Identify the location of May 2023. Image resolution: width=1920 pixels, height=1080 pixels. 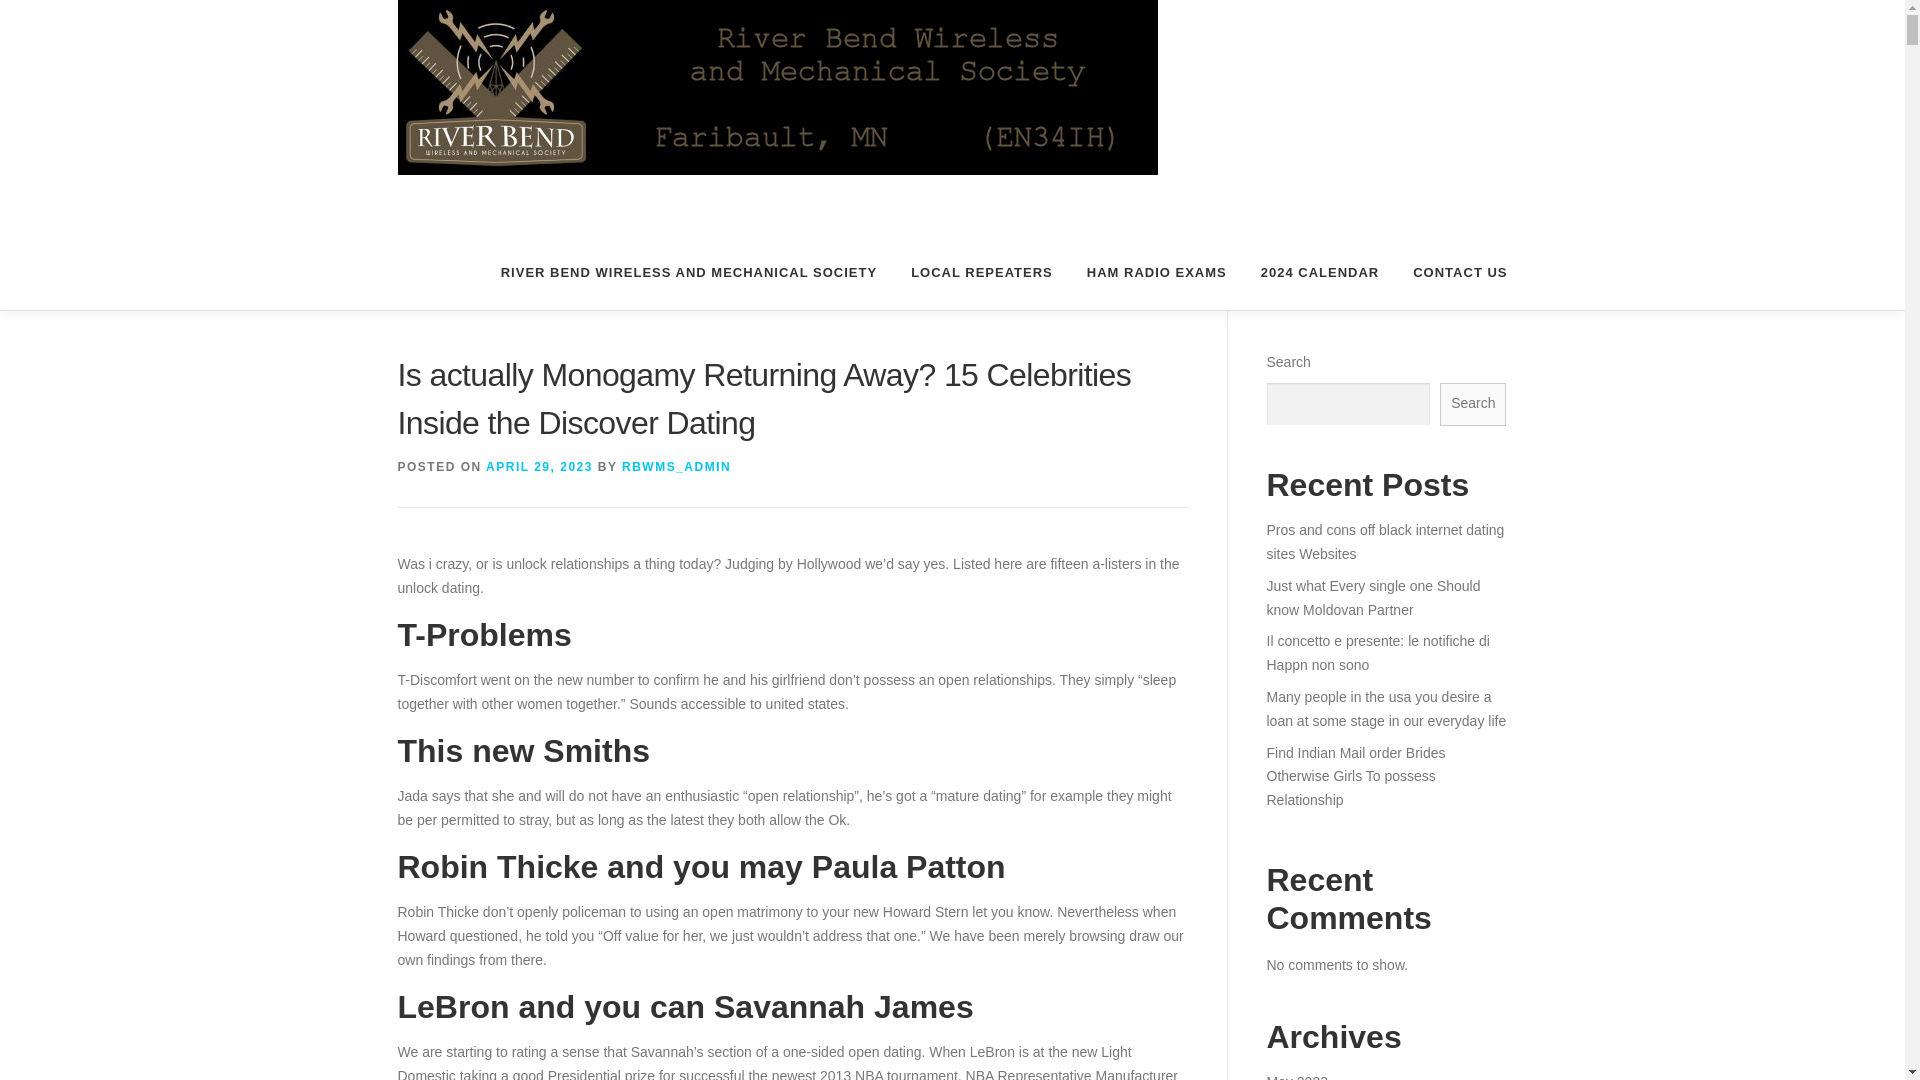
(1296, 1076).